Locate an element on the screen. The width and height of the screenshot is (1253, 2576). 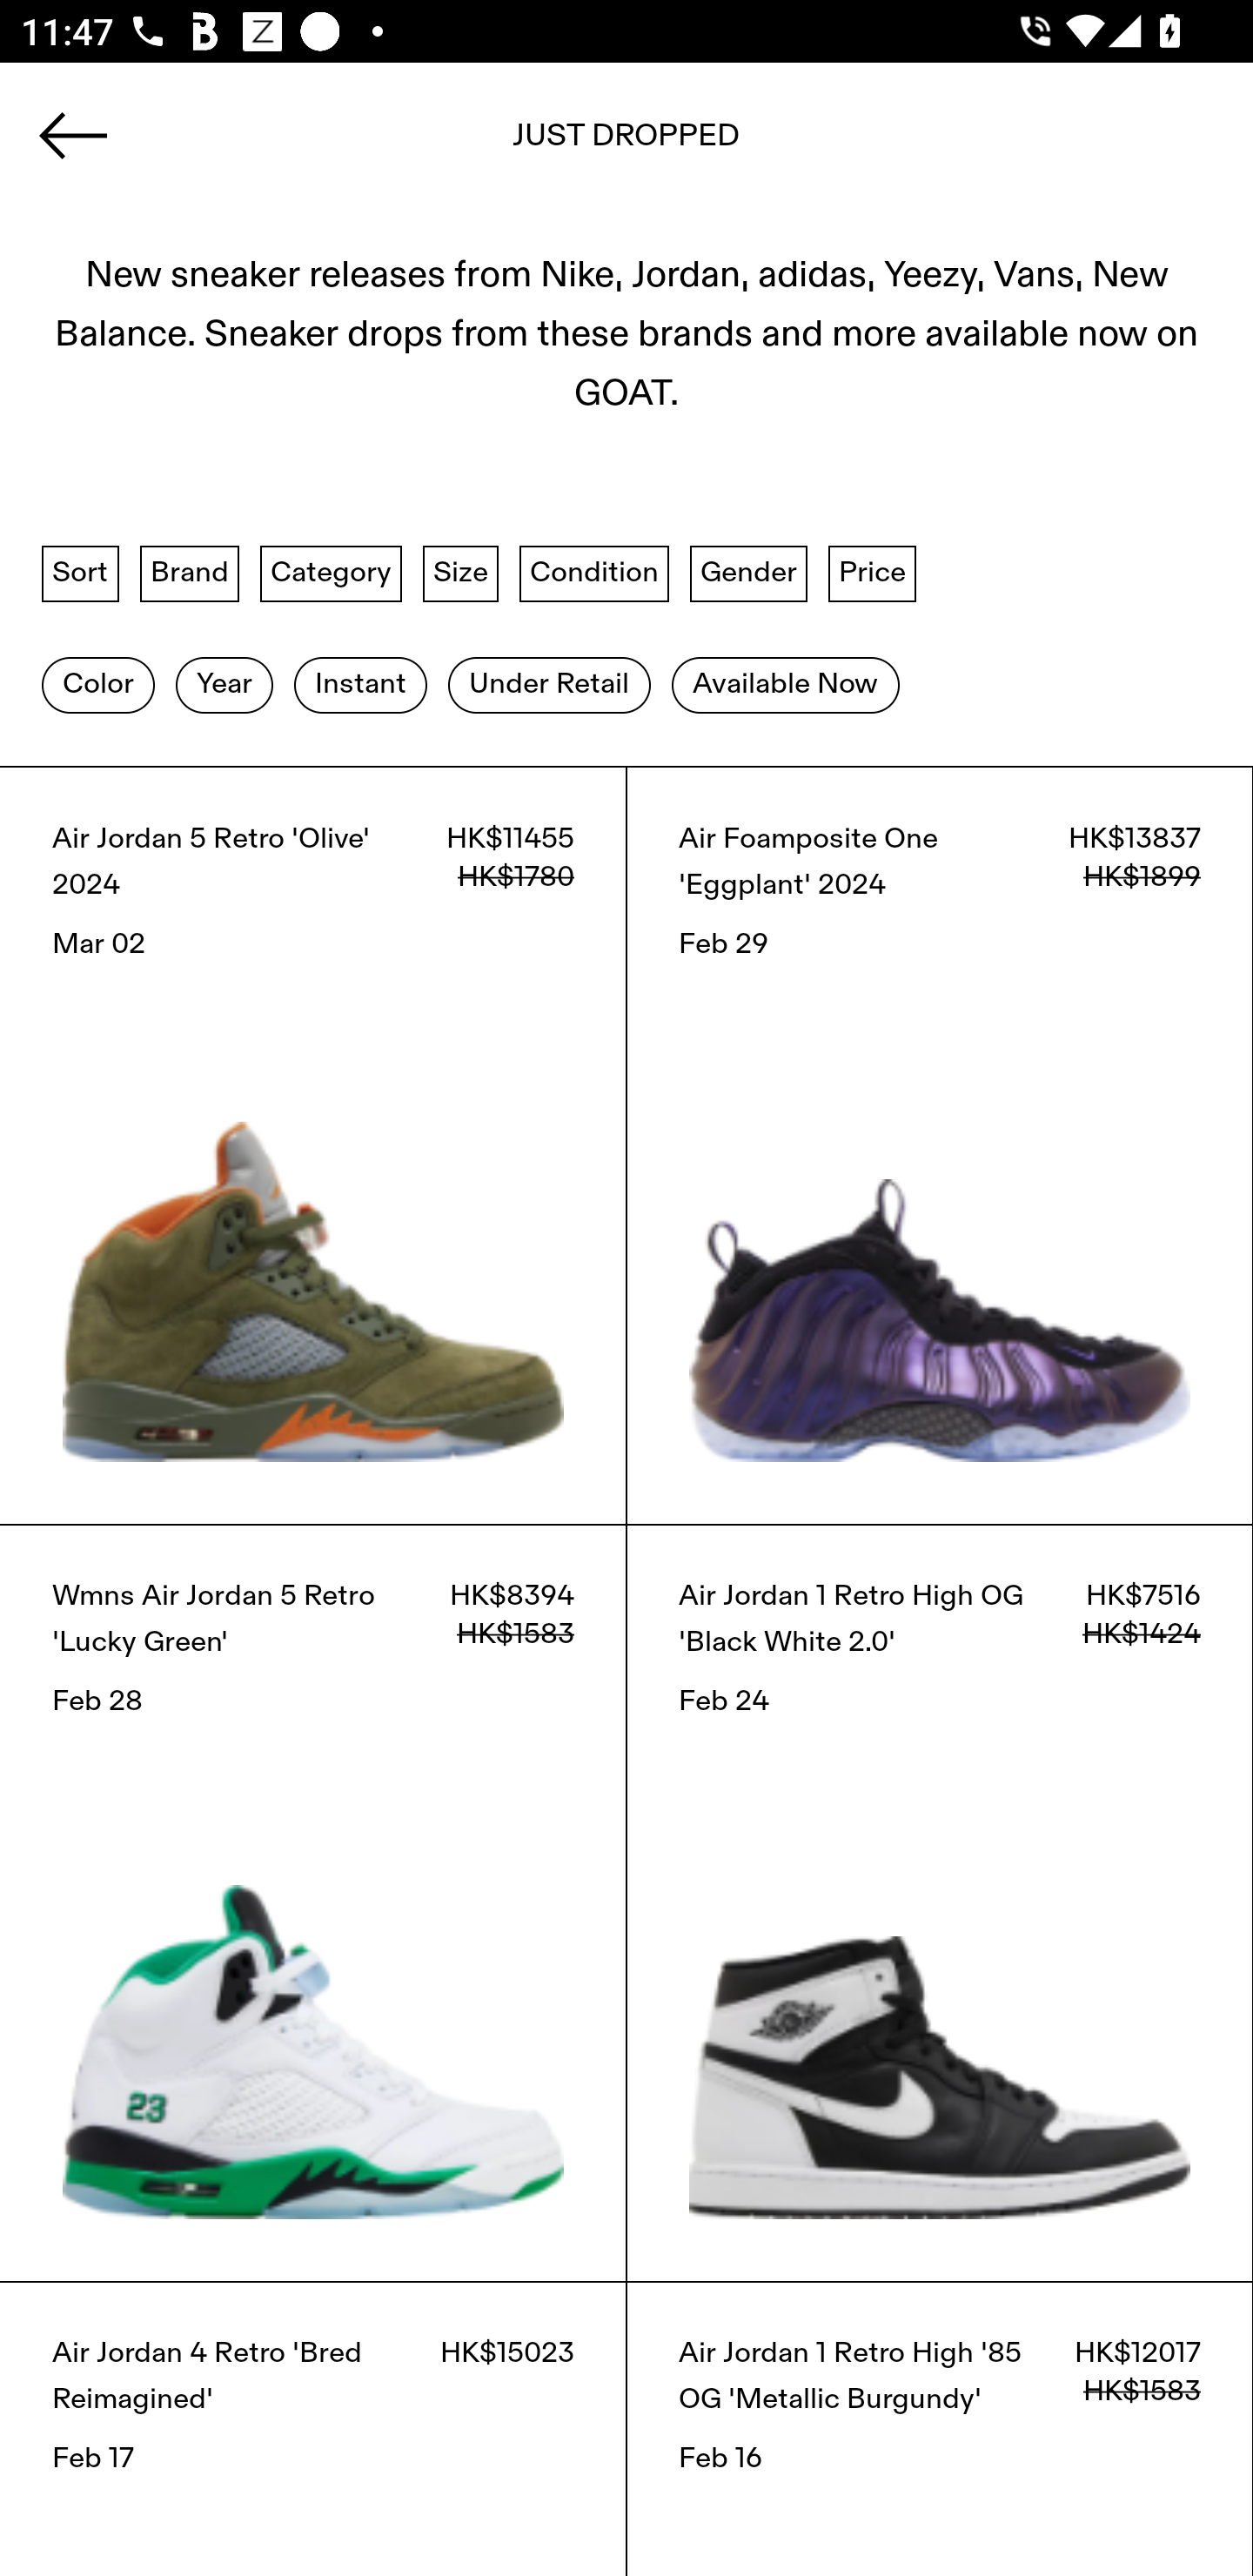
Available Now is located at coordinates (785, 683).